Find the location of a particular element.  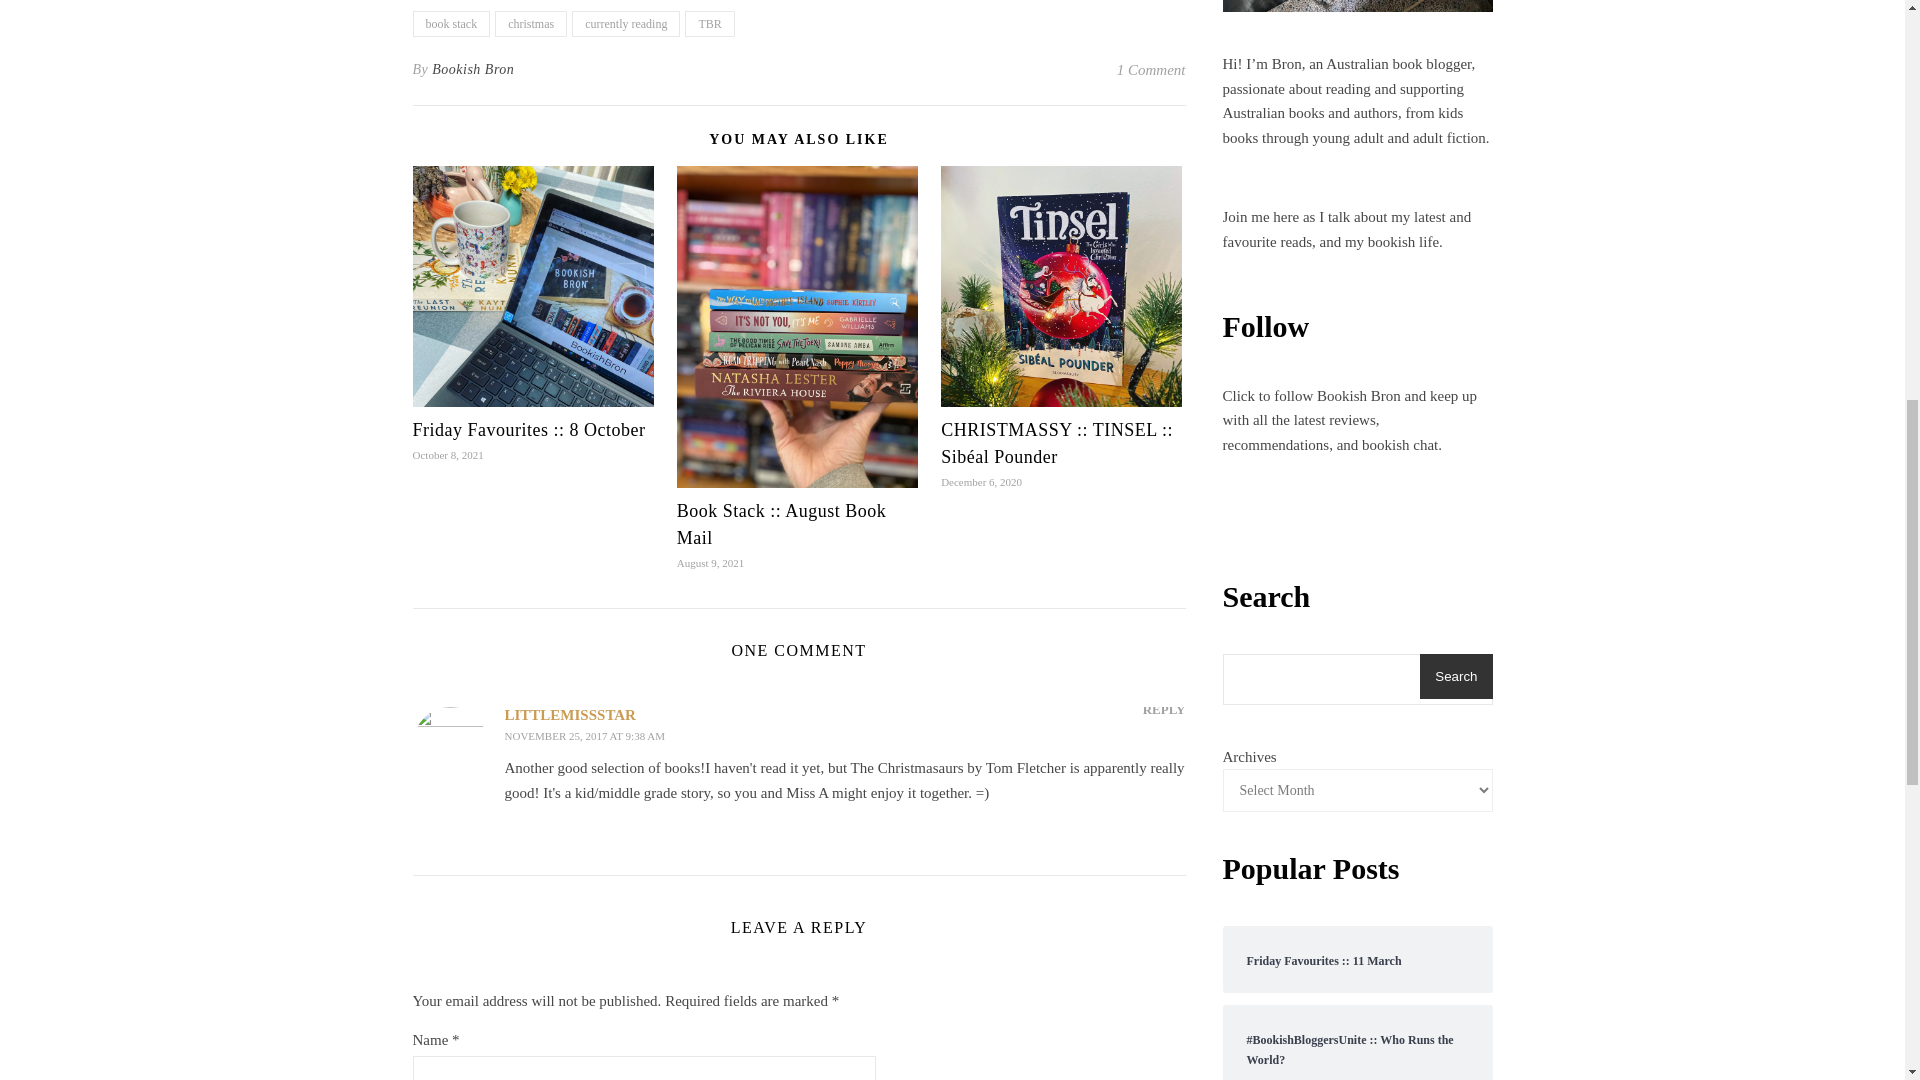

Follow Button is located at coordinates (1356, 522).